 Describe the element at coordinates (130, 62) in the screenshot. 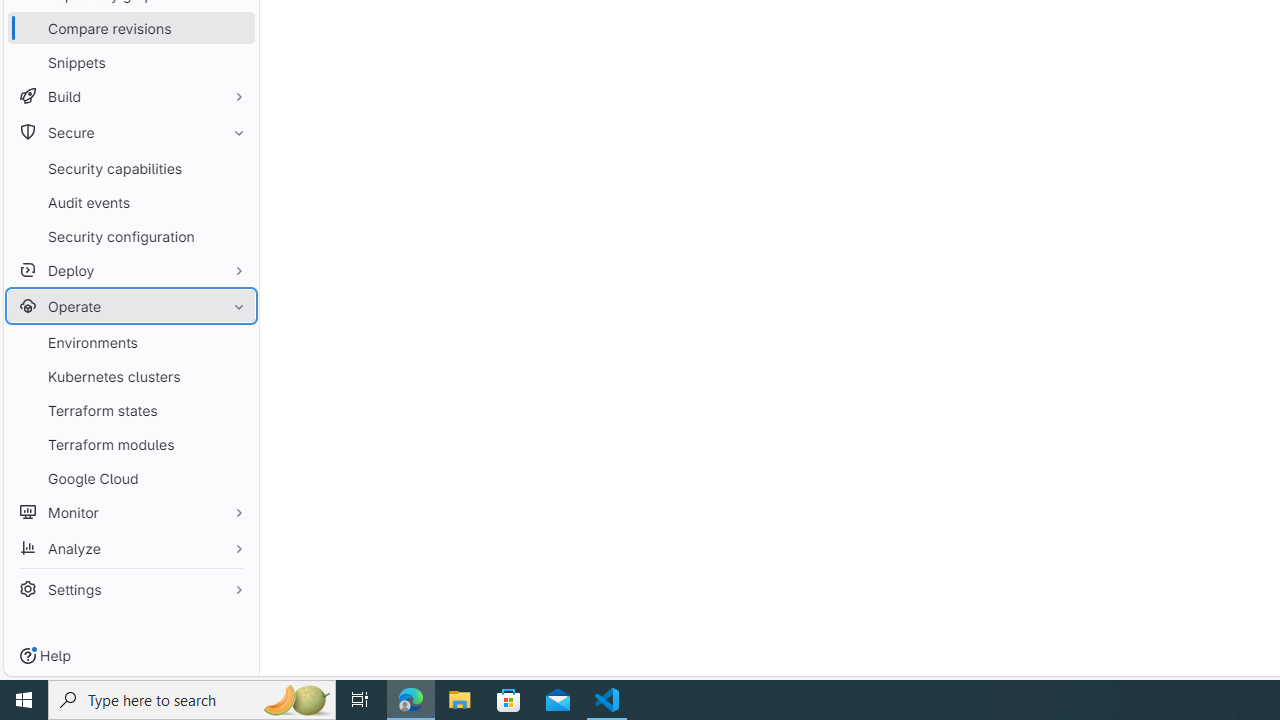

I see `Snippets` at that location.